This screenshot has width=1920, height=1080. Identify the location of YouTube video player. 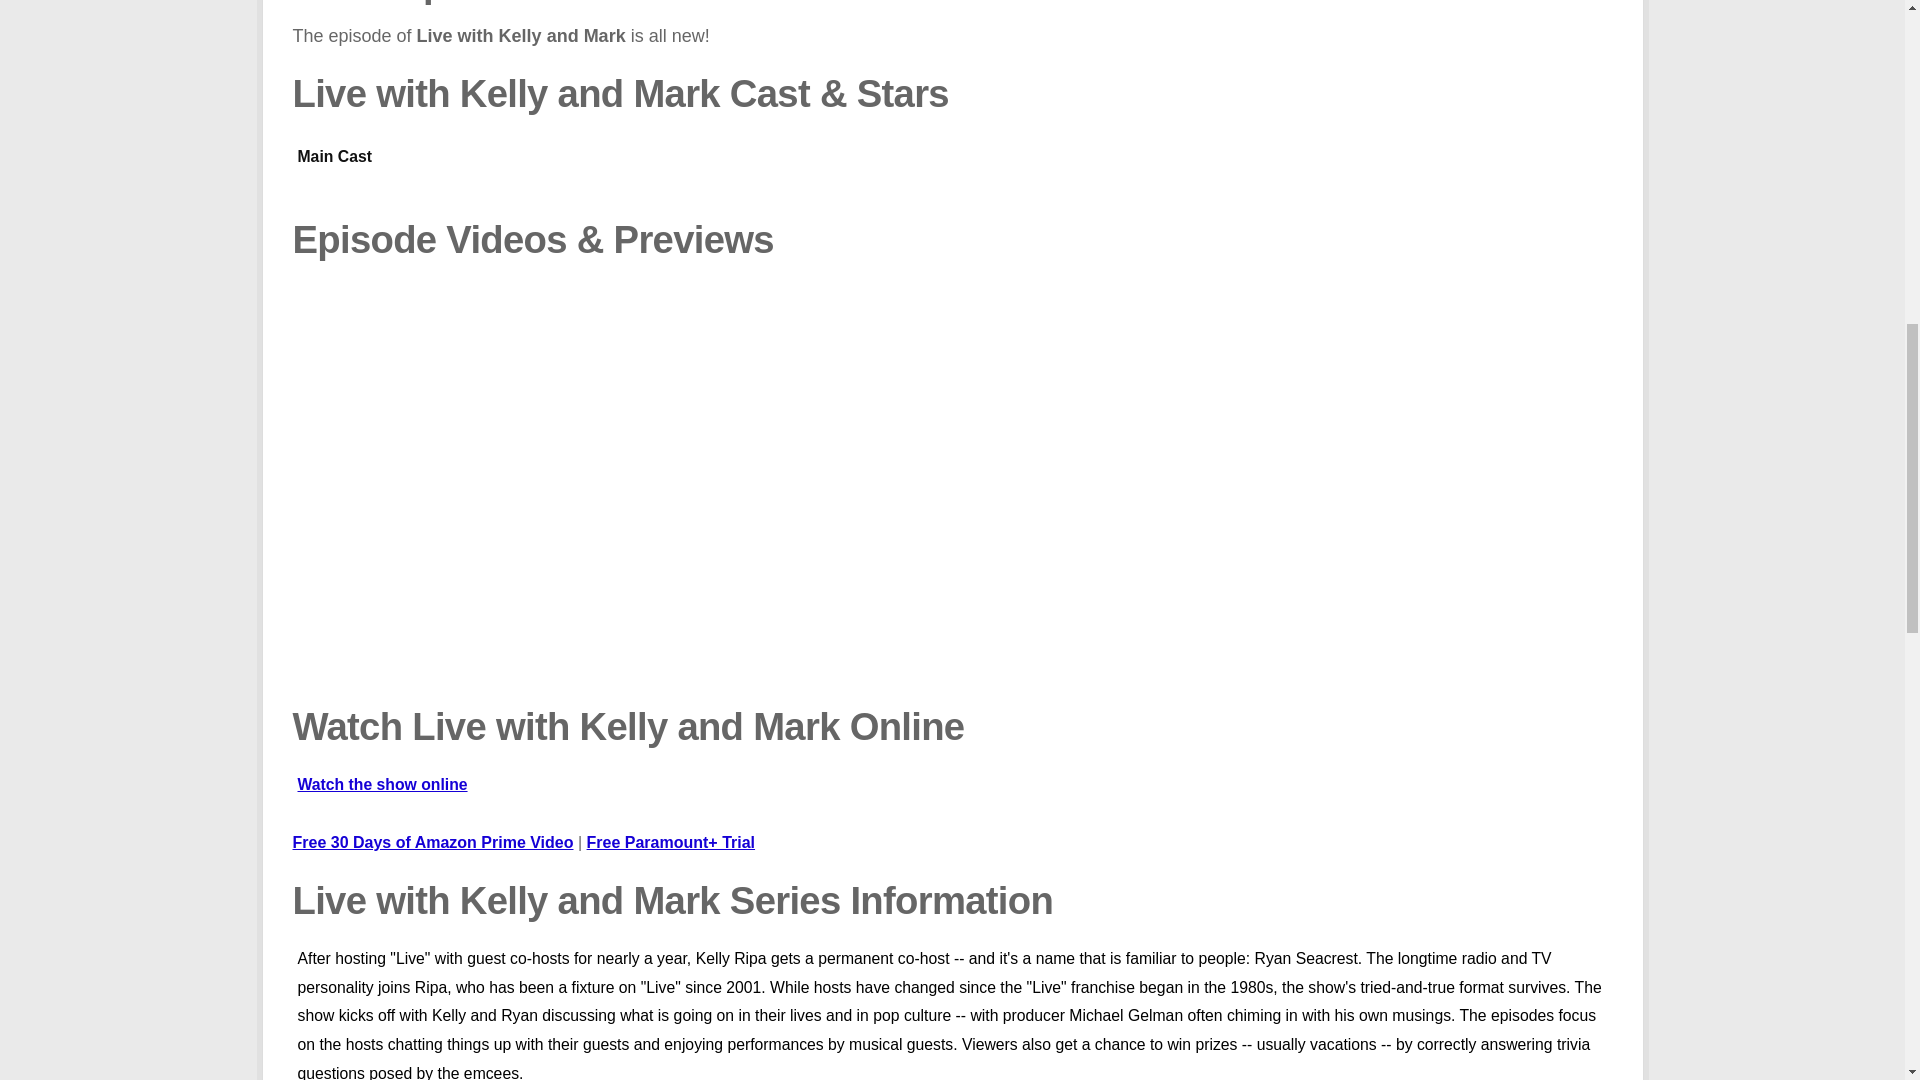
(578, 488).